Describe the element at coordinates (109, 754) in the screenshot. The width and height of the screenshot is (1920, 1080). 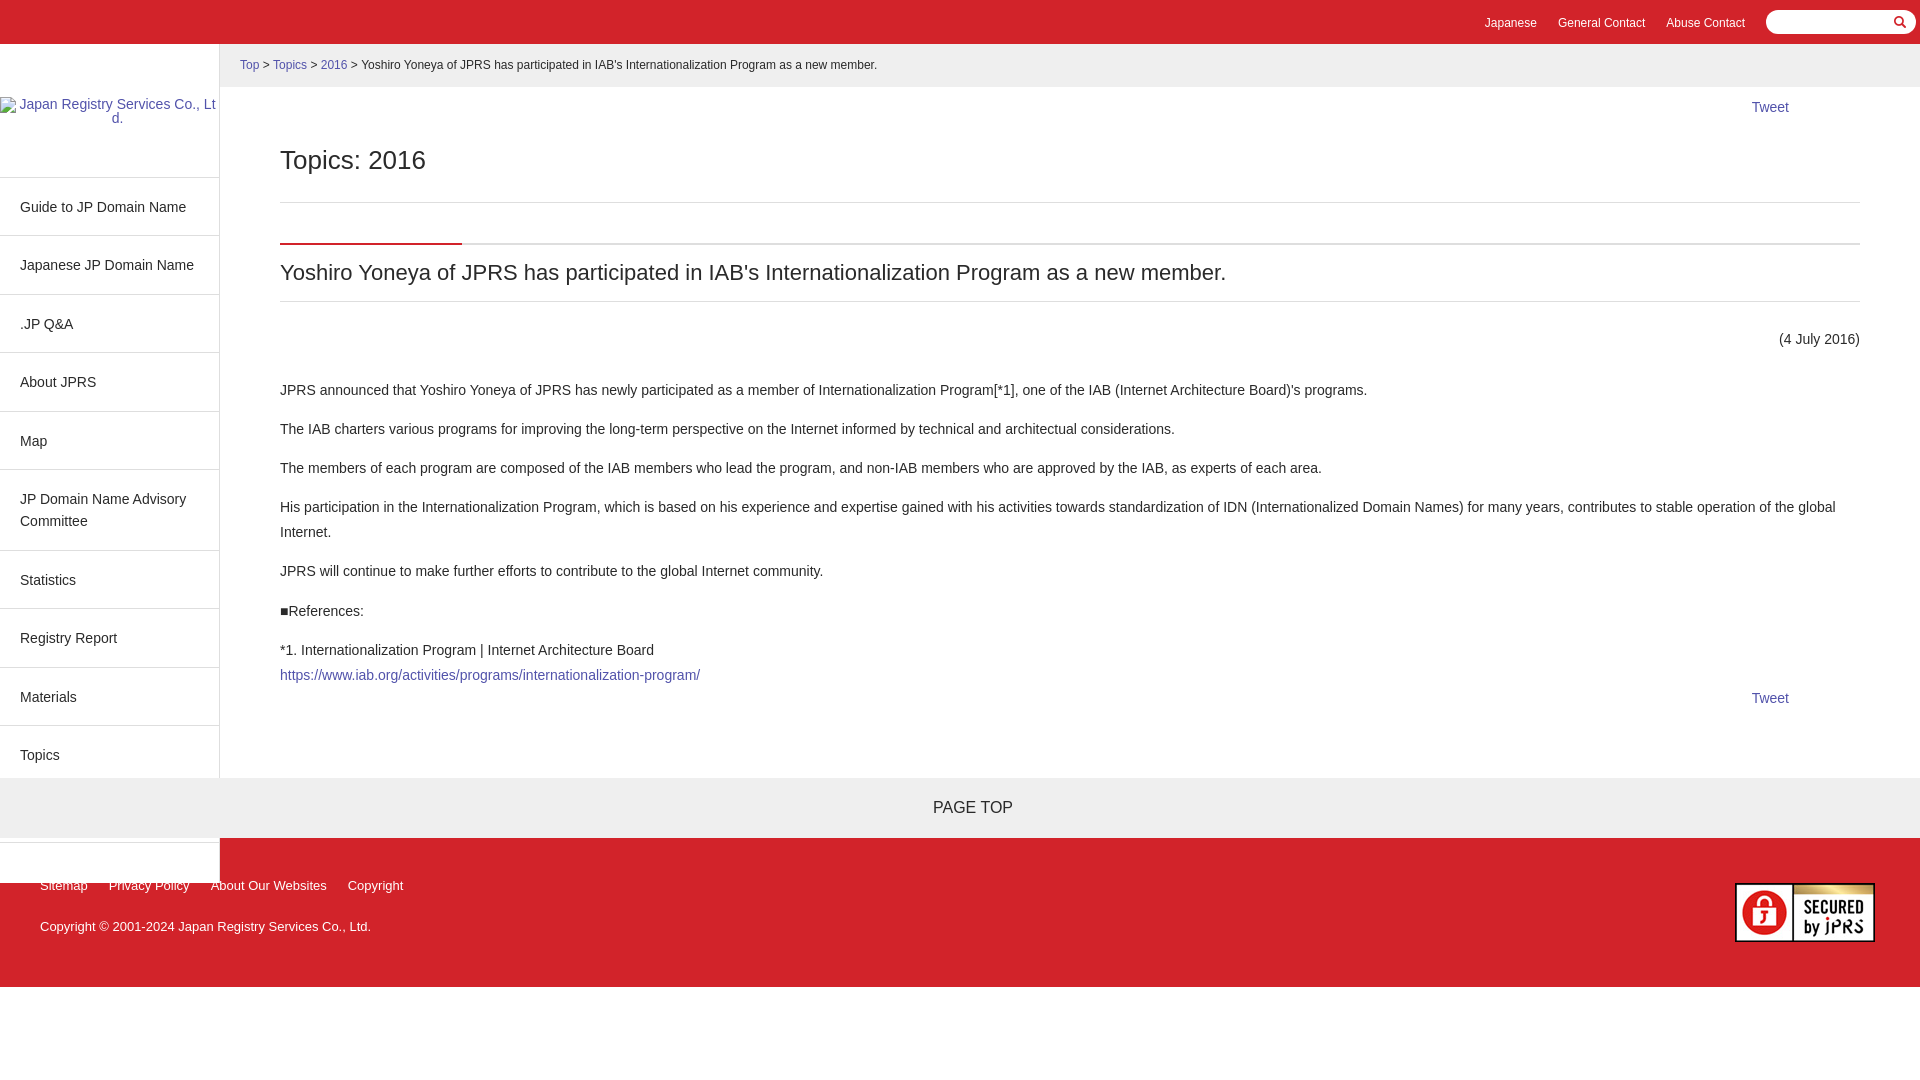
I see `Topics` at that location.